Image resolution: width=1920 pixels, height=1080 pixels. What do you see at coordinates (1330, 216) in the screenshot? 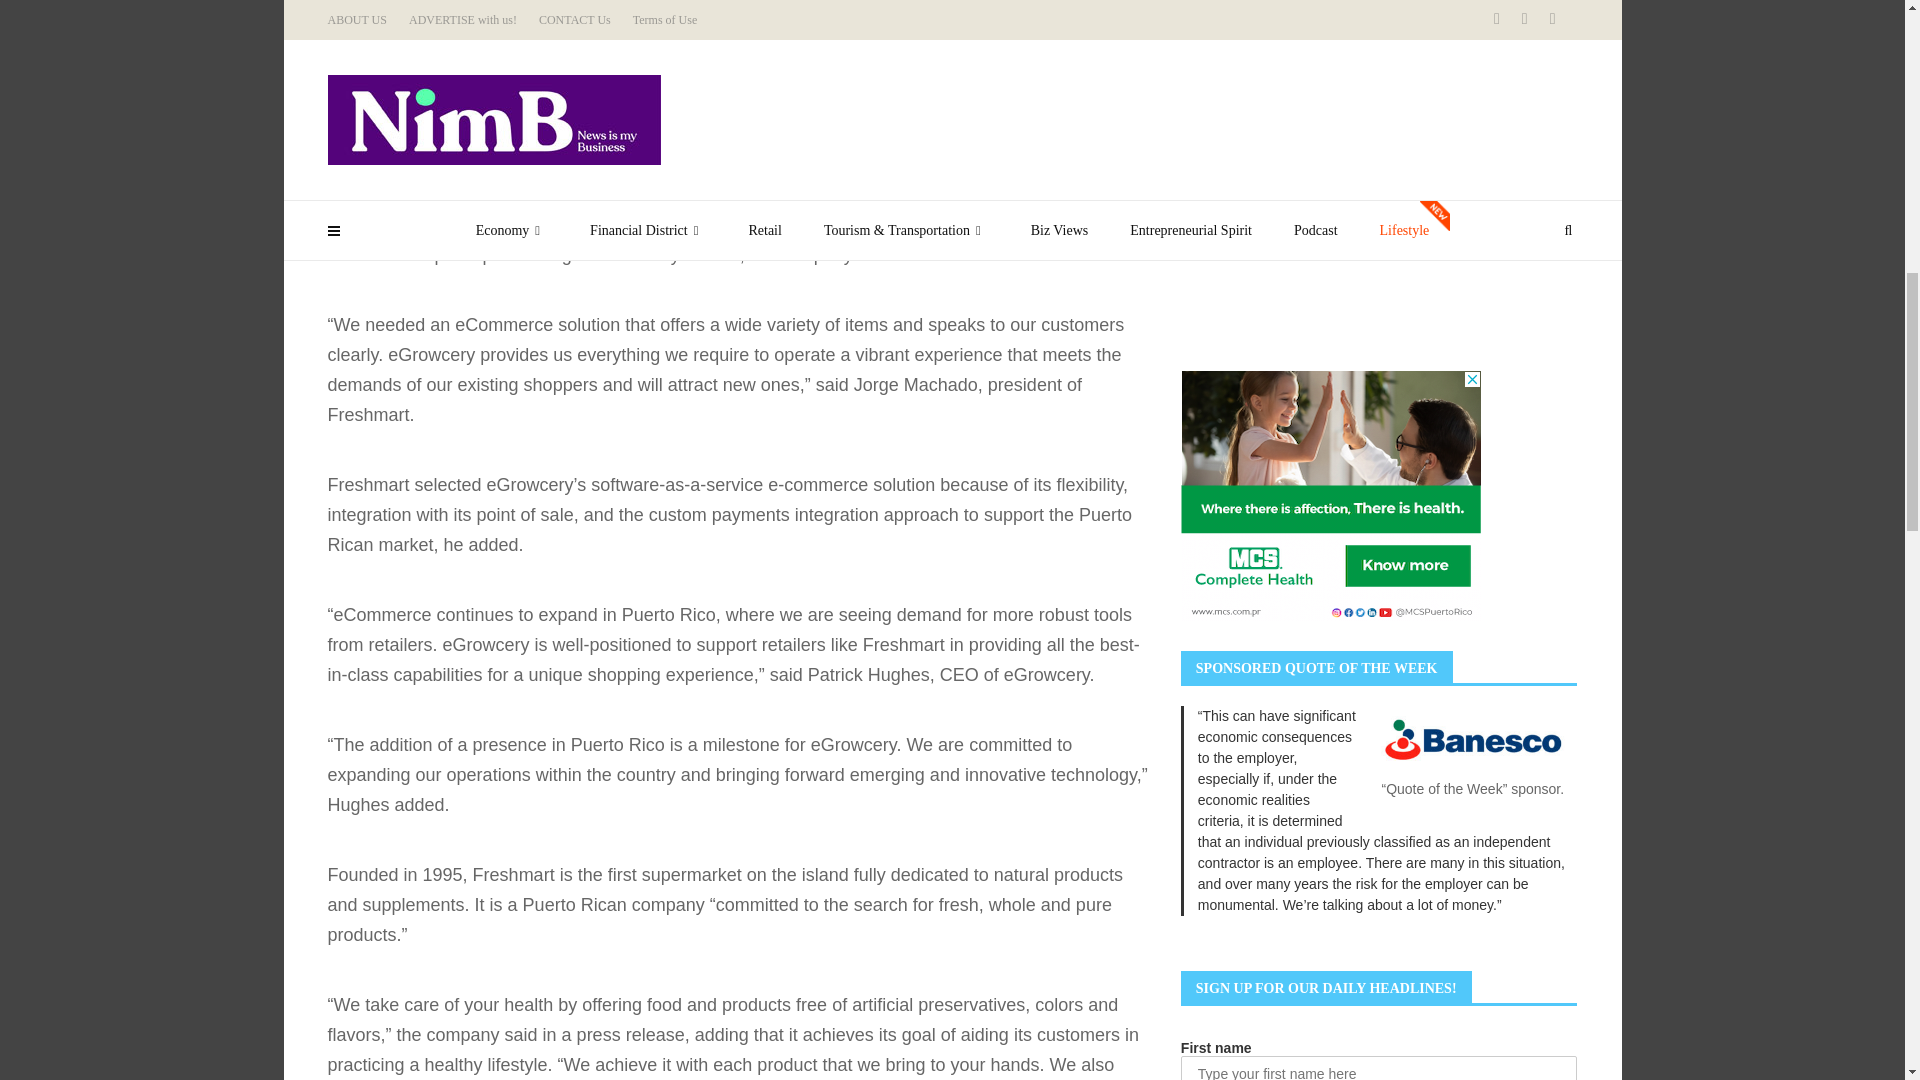
I see `3rd party ad content` at bounding box center [1330, 216].